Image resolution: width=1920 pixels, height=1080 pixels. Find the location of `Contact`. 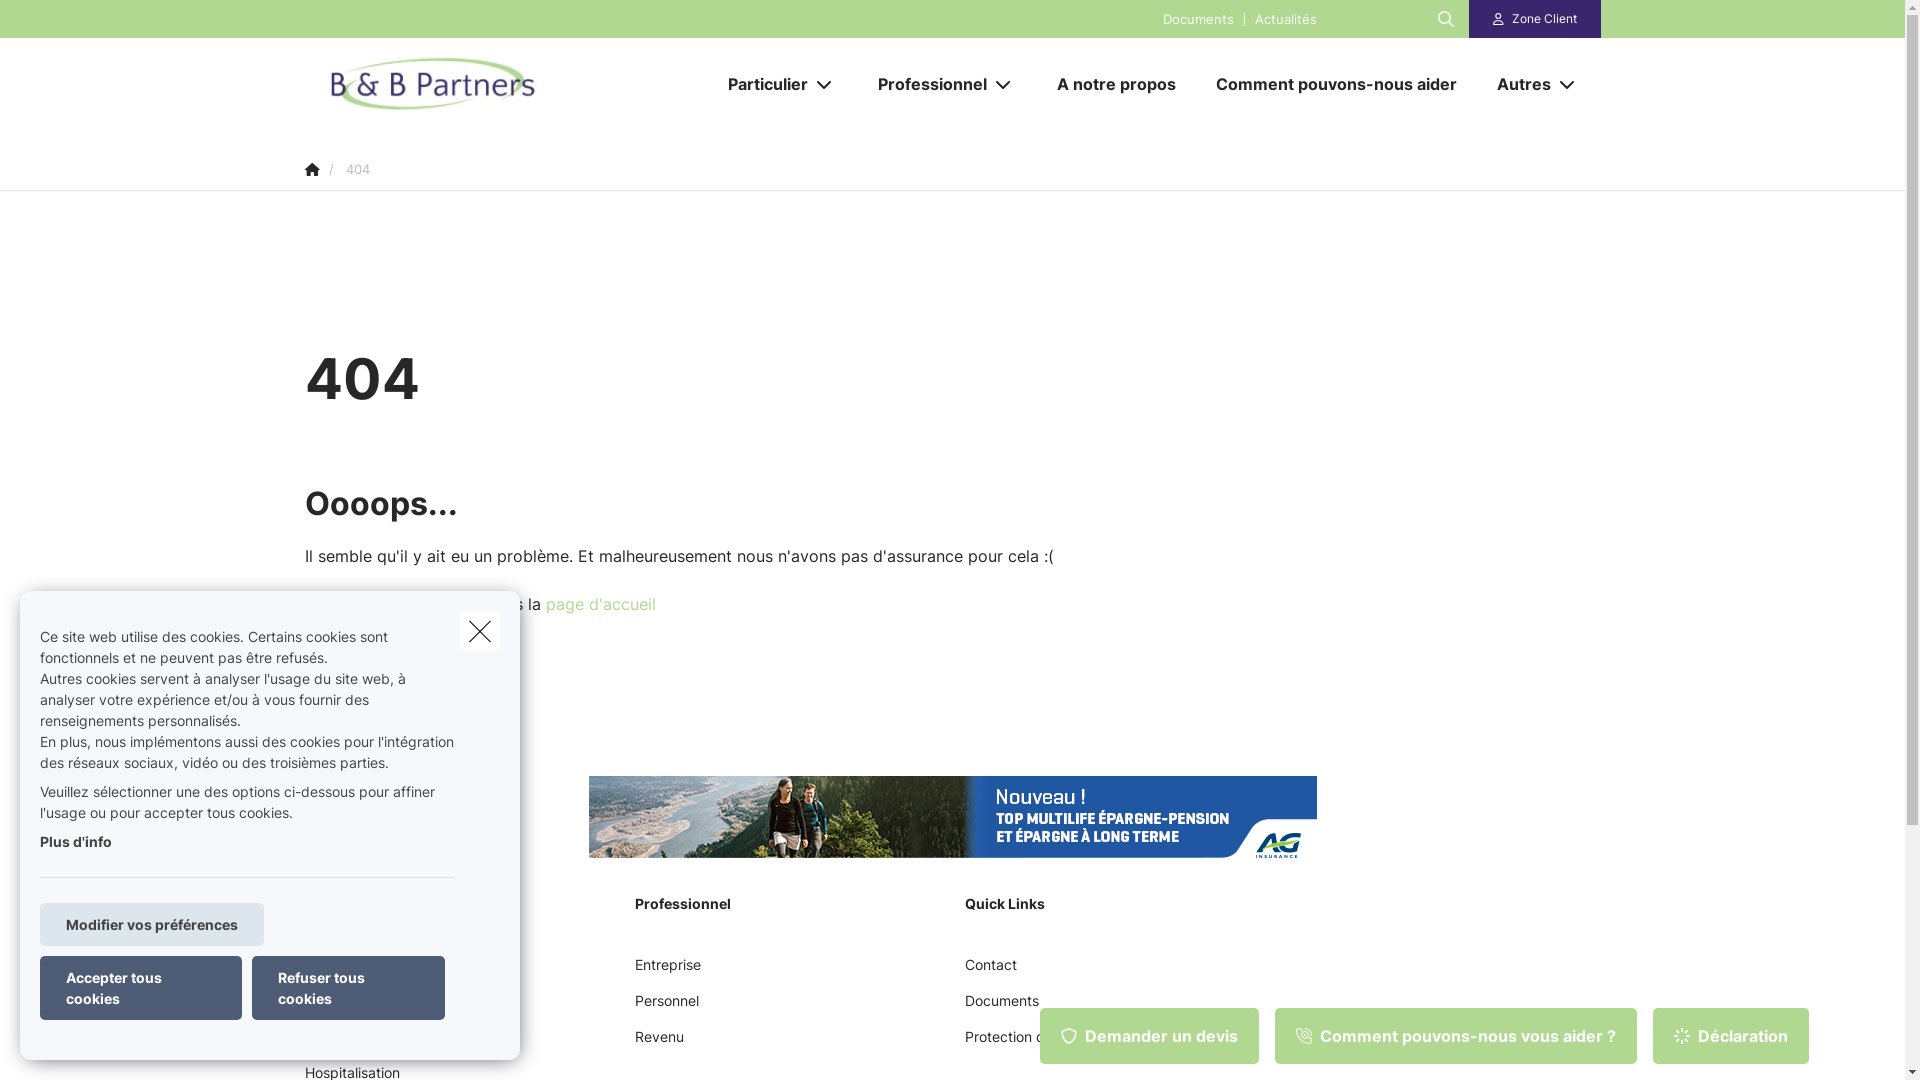

Contact is located at coordinates (990, 972).